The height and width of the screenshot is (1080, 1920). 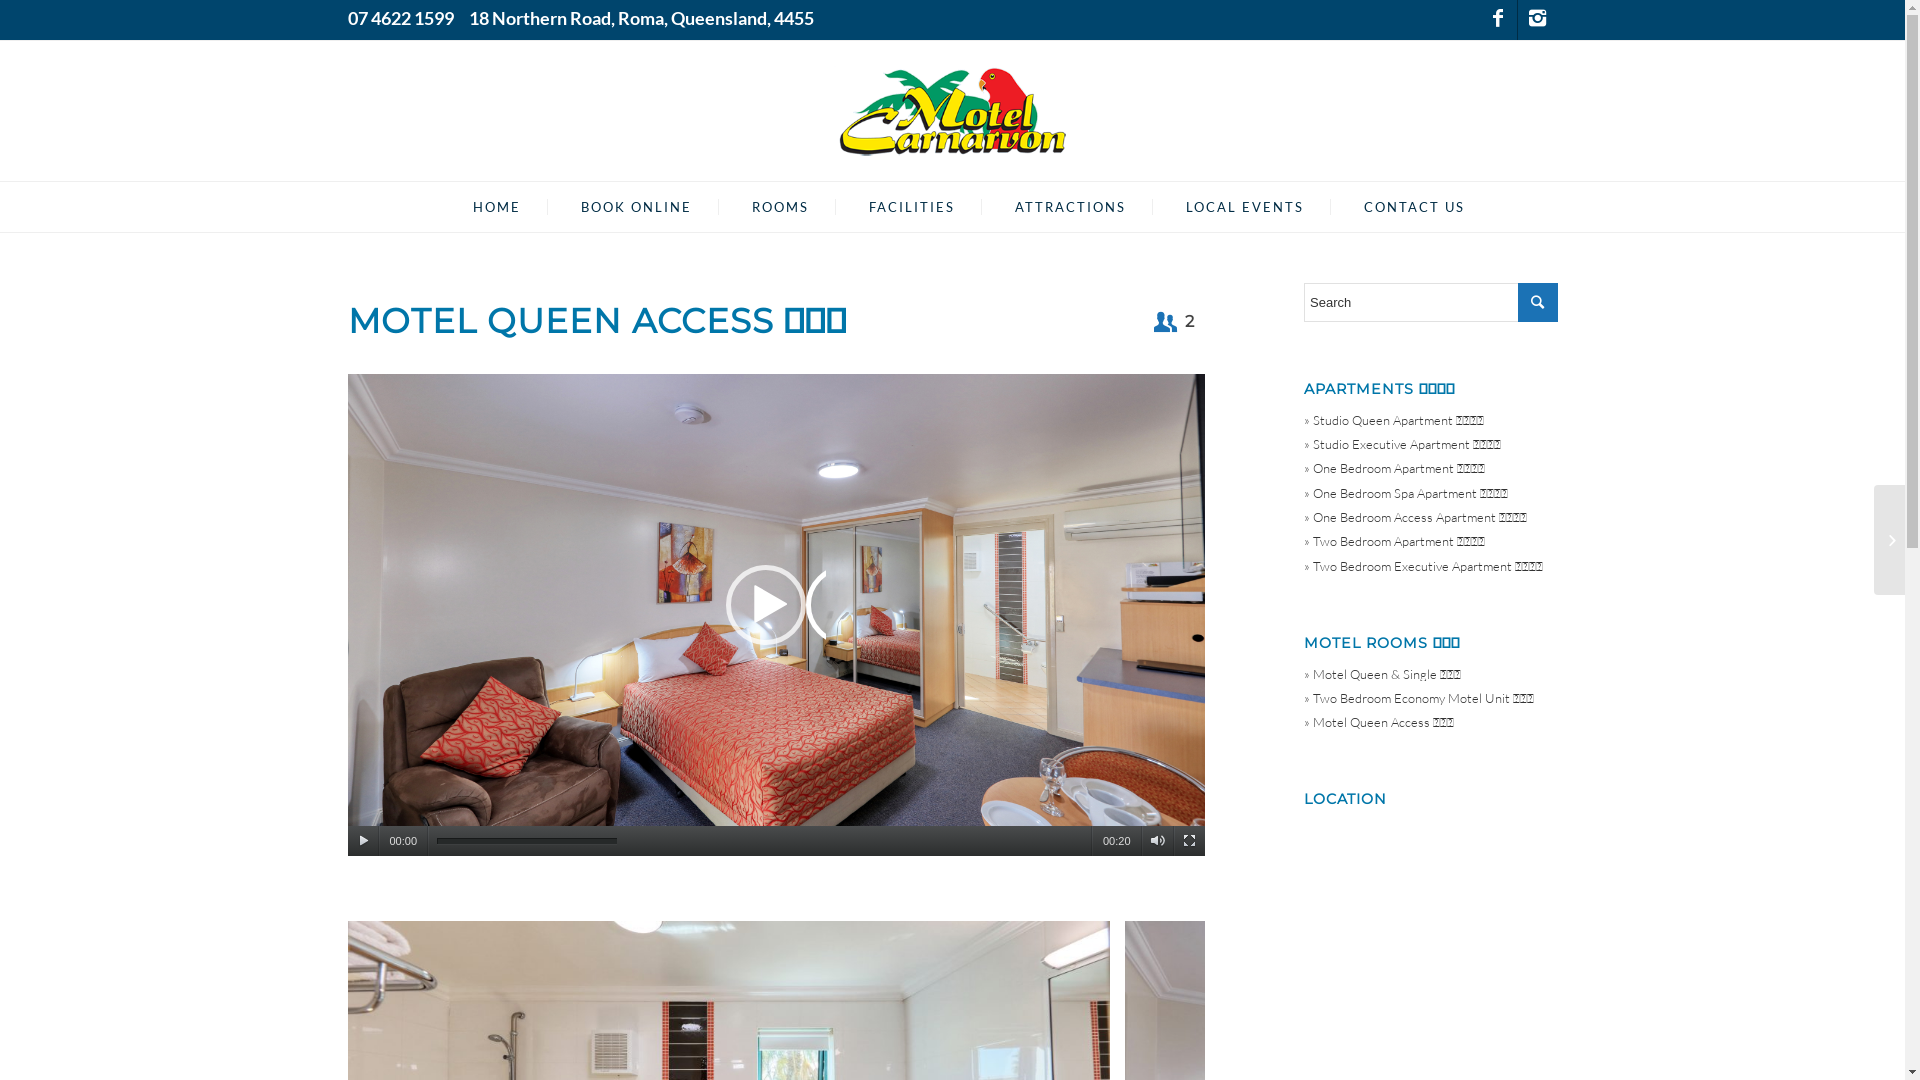 I want to click on 18 Northern Road, Roma, Queensland, 4455, so click(x=640, y=18).